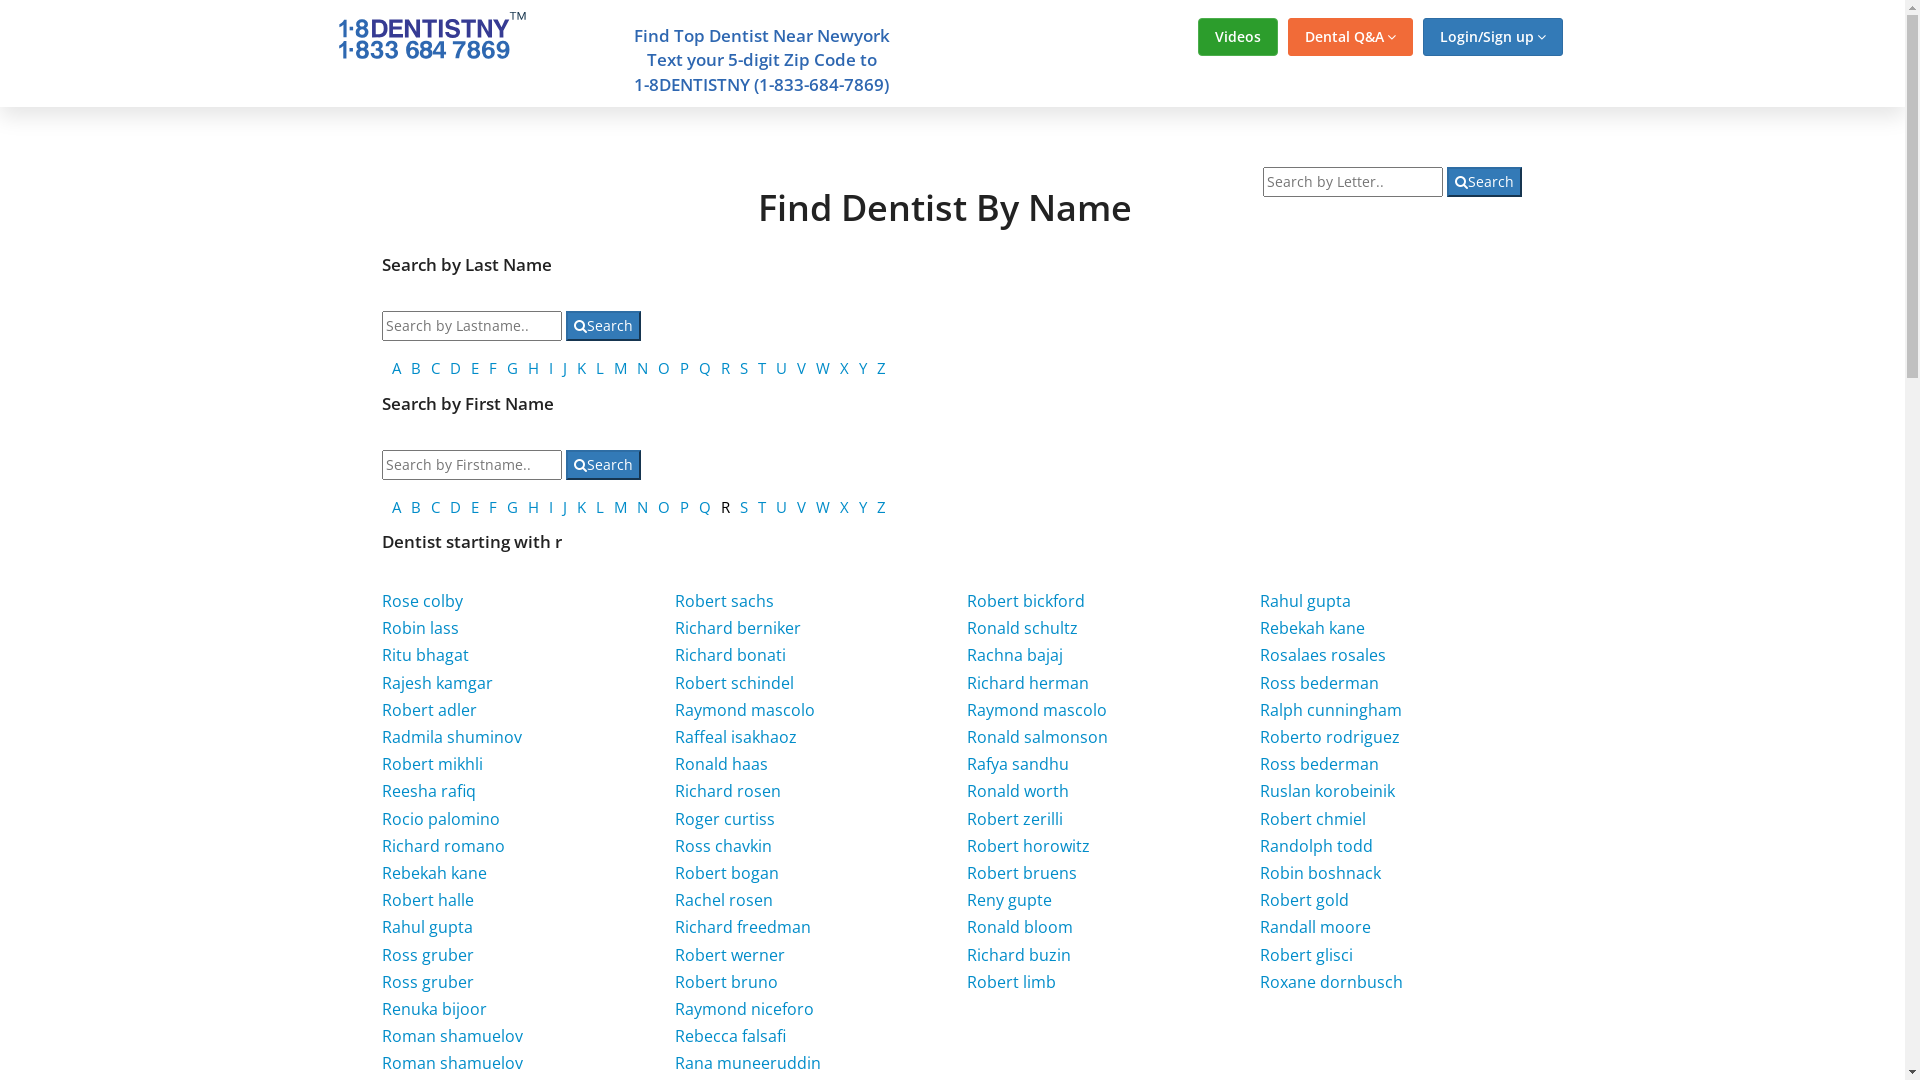 This screenshot has height=1080, width=1920. Describe the element at coordinates (1028, 846) in the screenshot. I see `Robert horowitz` at that location.